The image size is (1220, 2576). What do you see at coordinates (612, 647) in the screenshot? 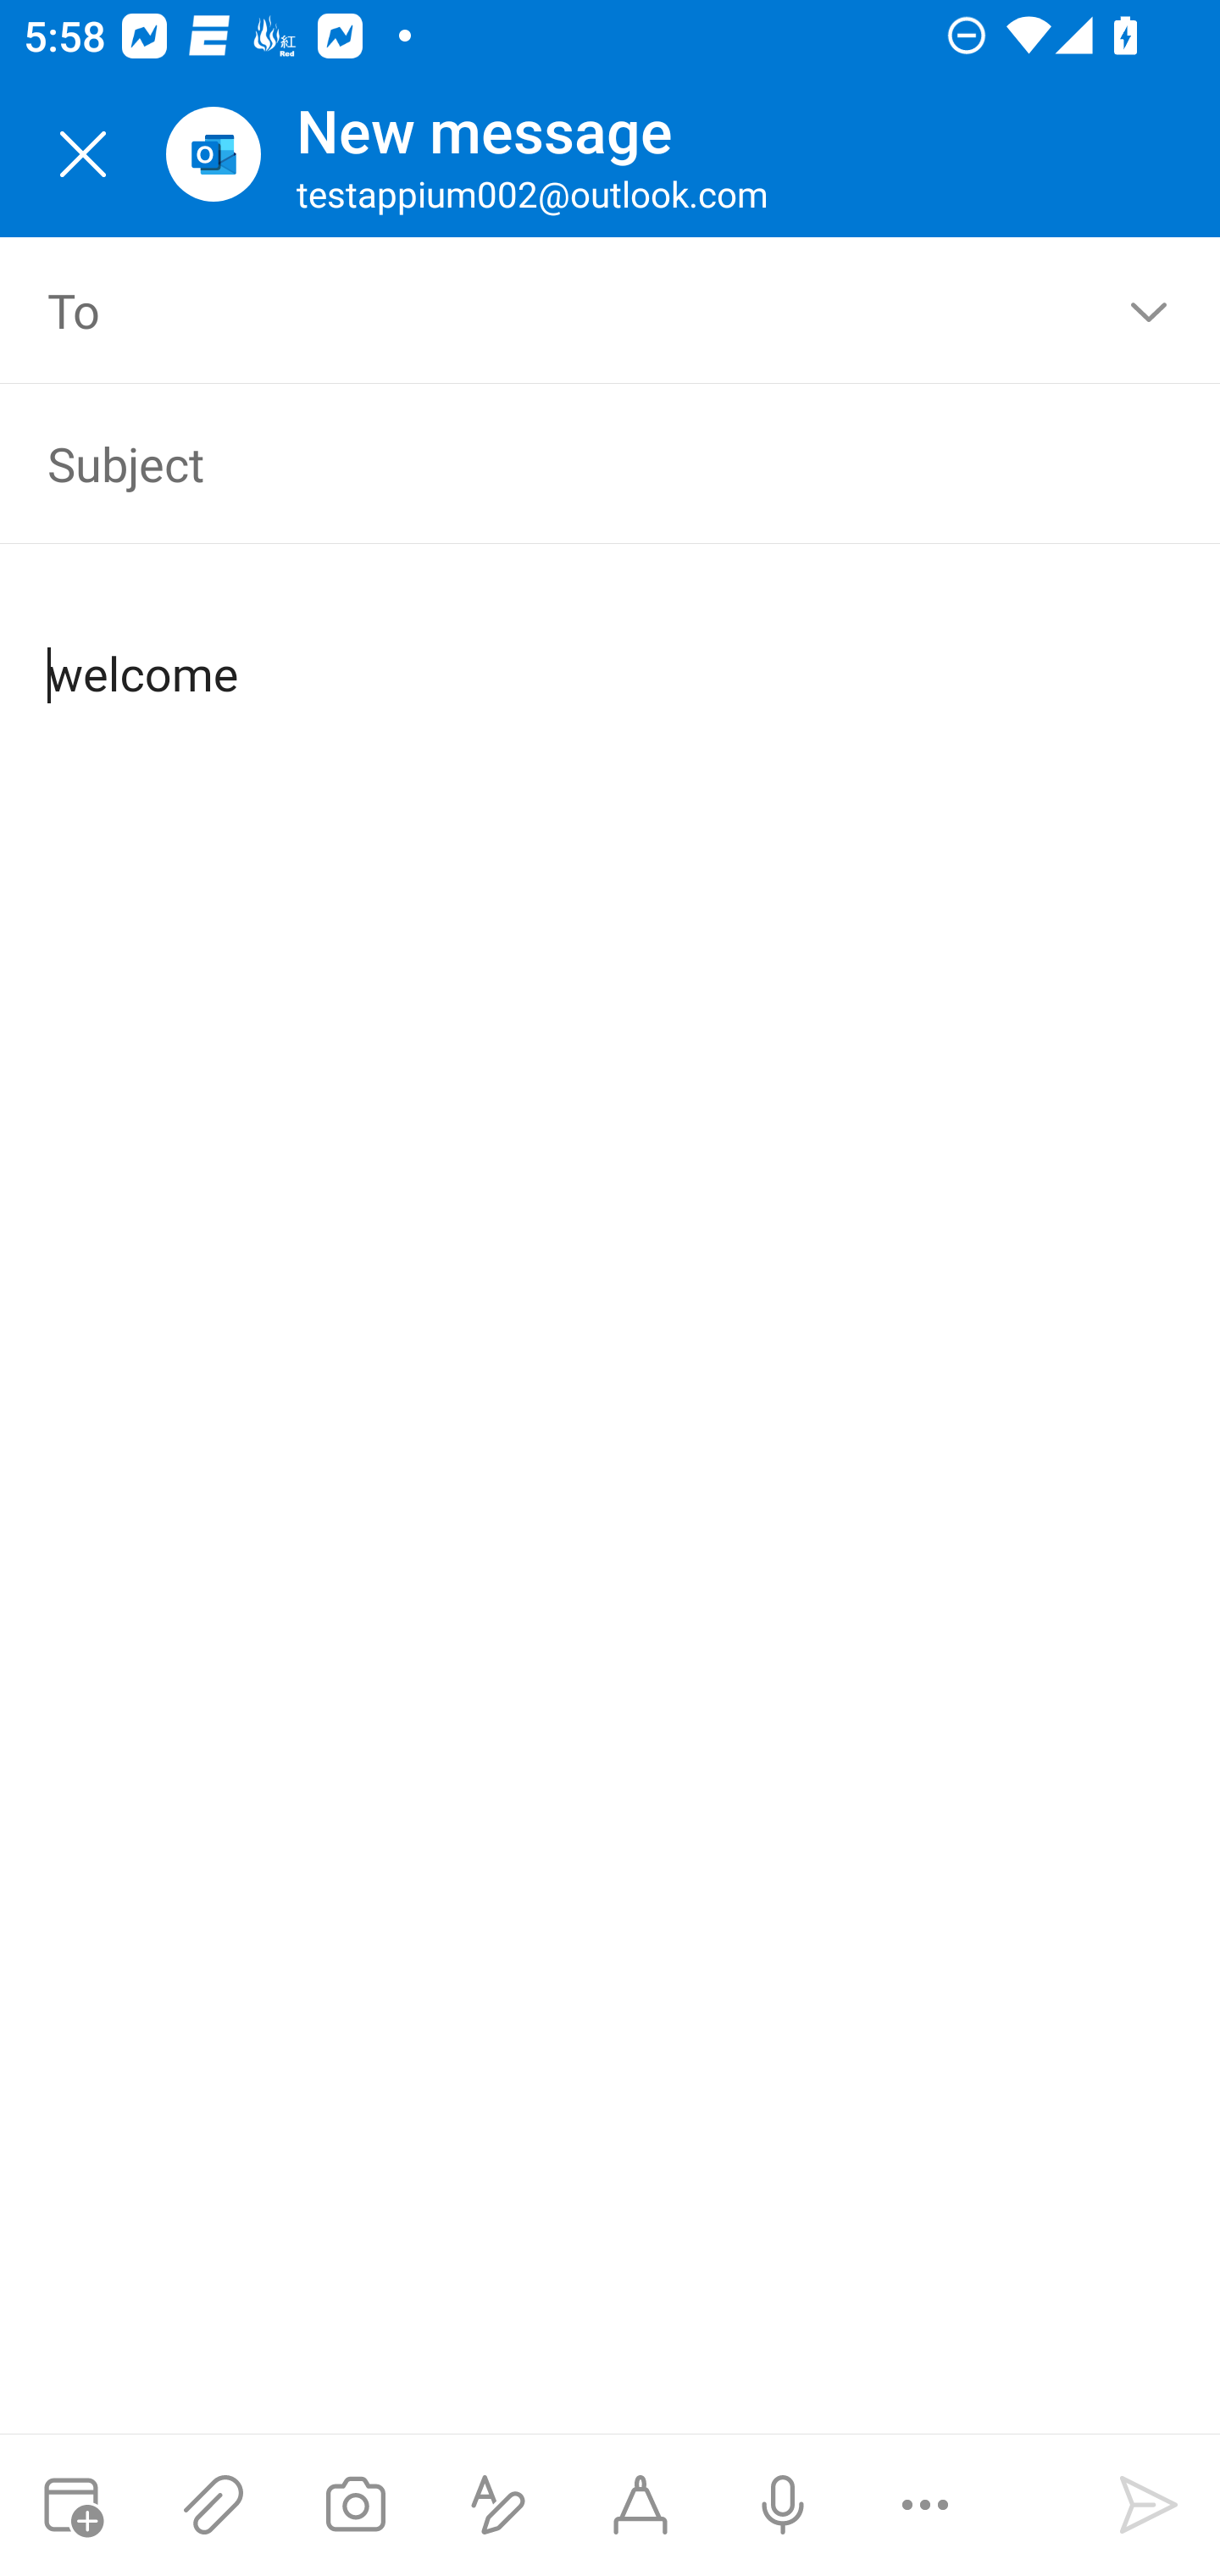
I see `
welcome` at bounding box center [612, 647].